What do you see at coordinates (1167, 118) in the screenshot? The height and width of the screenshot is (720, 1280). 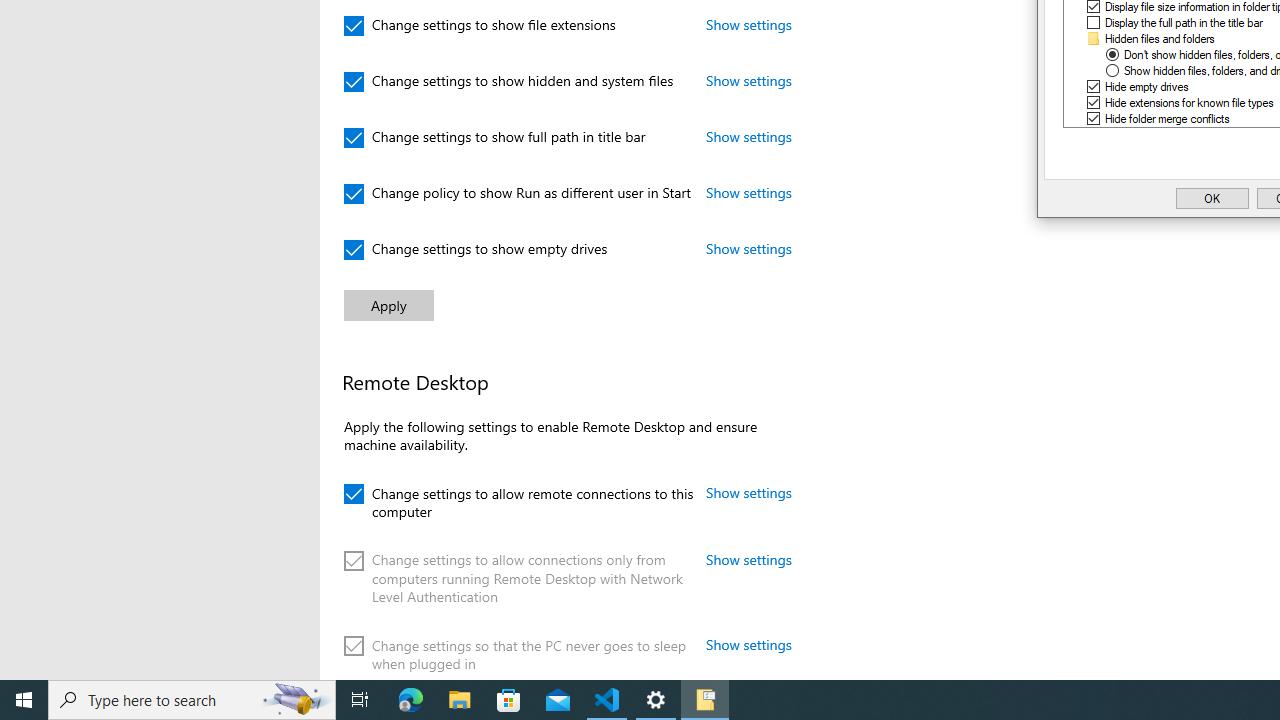 I see `Hide folder merge conflicts` at bounding box center [1167, 118].